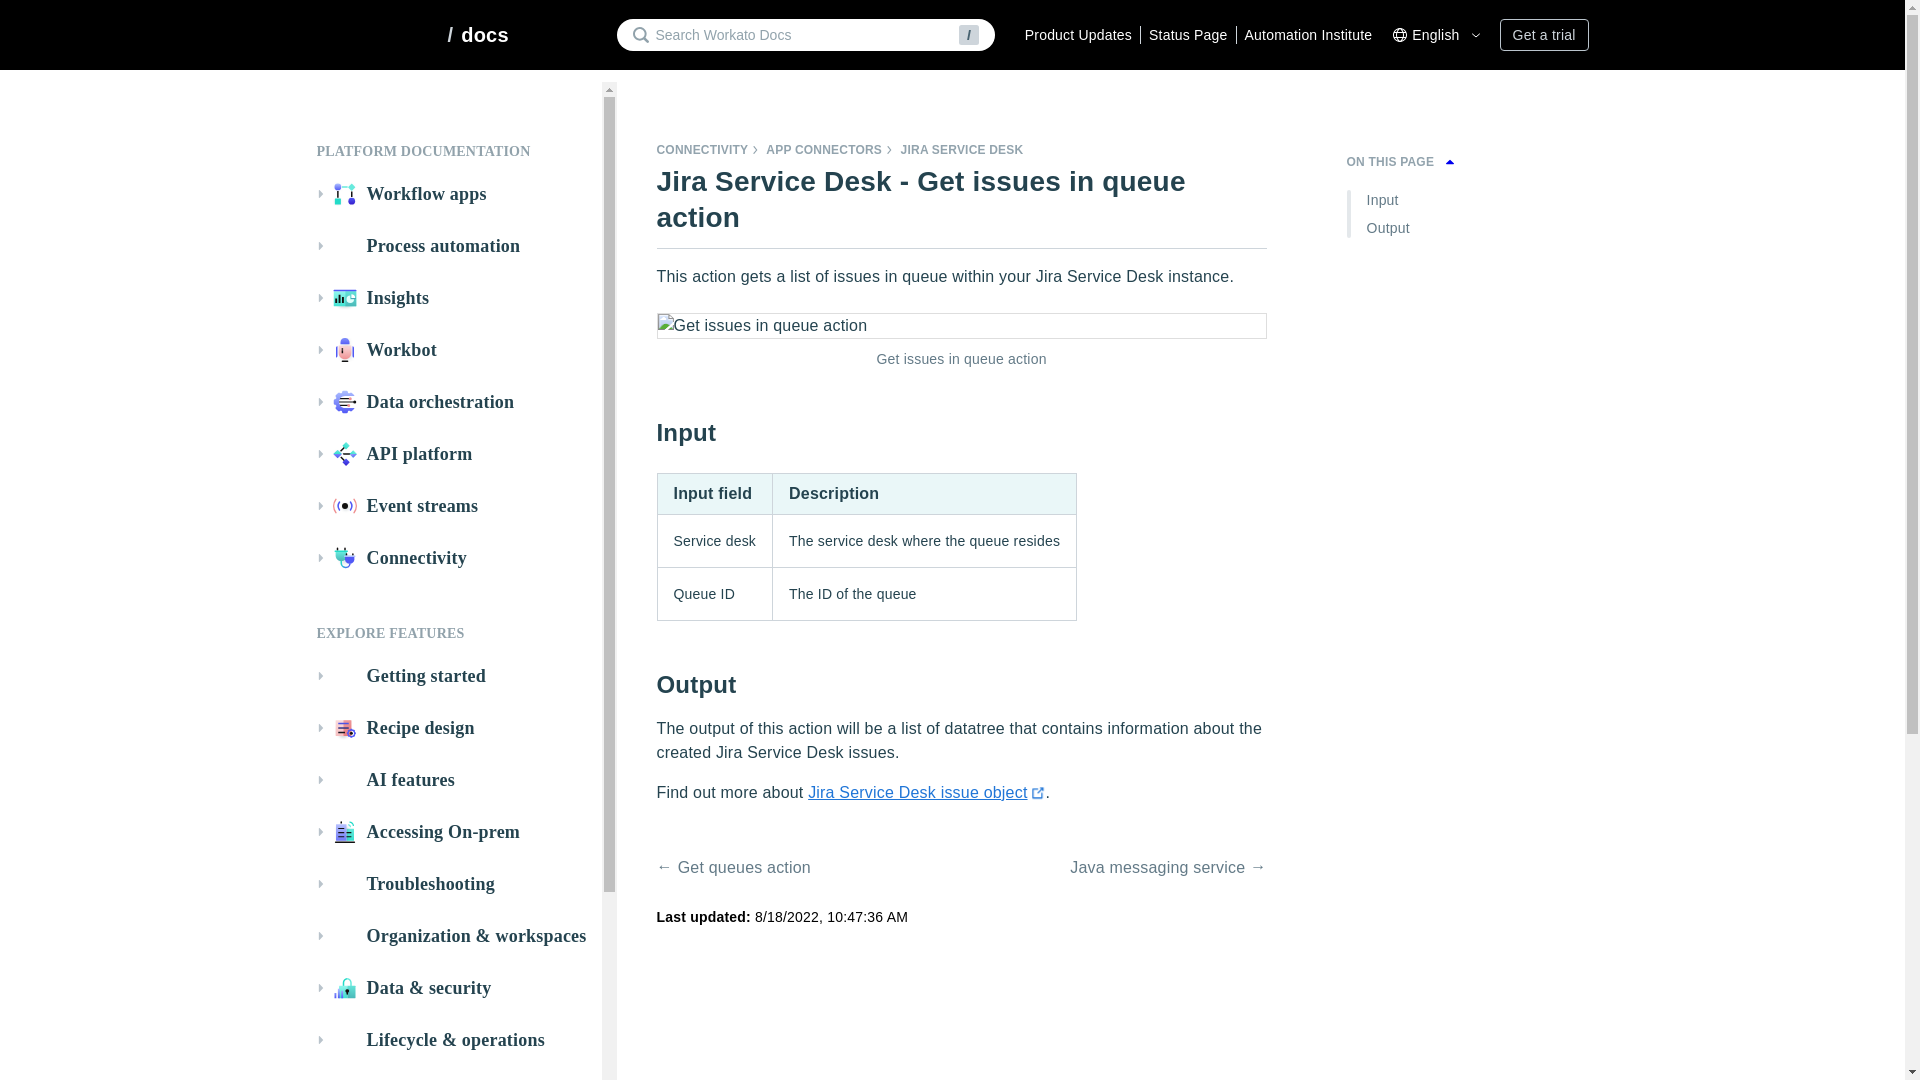 The width and height of the screenshot is (1920, 1080). What do you see at coordinates (484, 34) in the screenshot?
I see `docs` at bounding box center [484, 34].